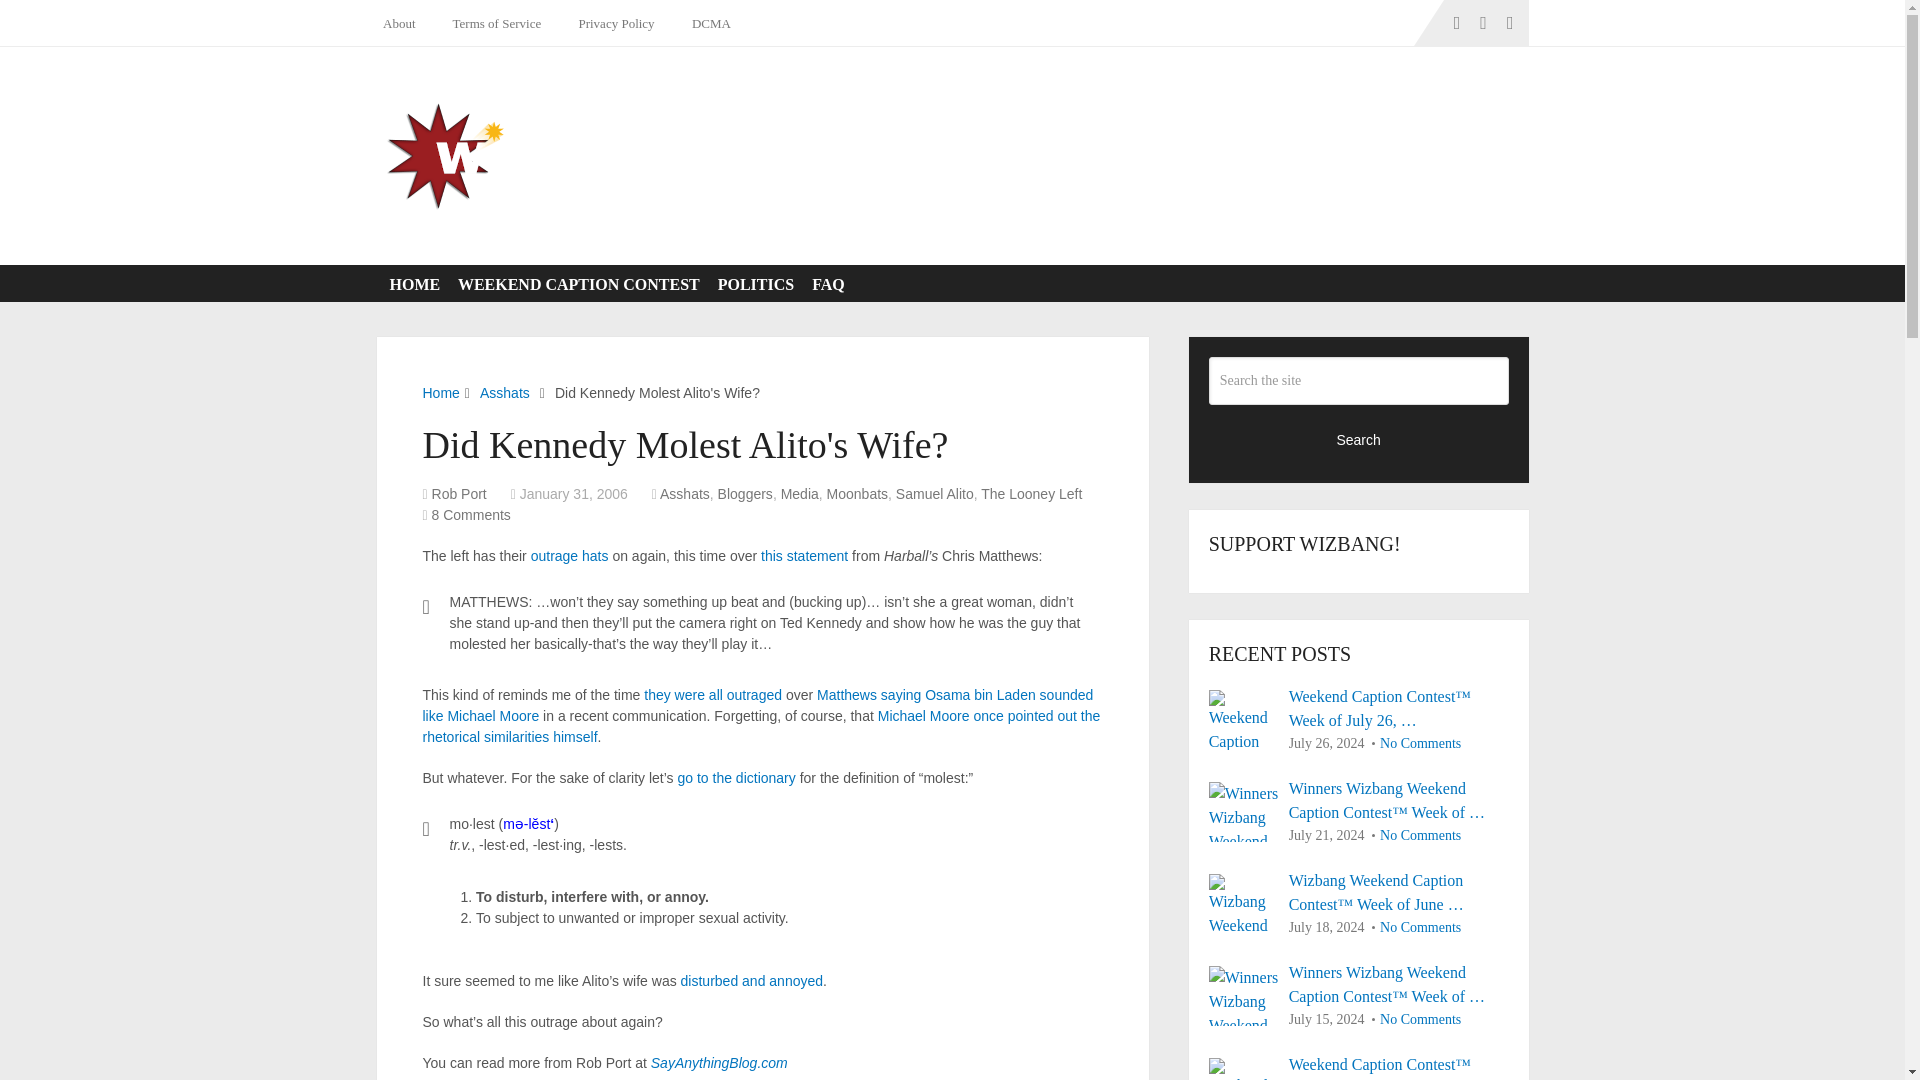 The height and width of the screenshot is (1080, 1920). I want to click on outrage, so click(554, 555).